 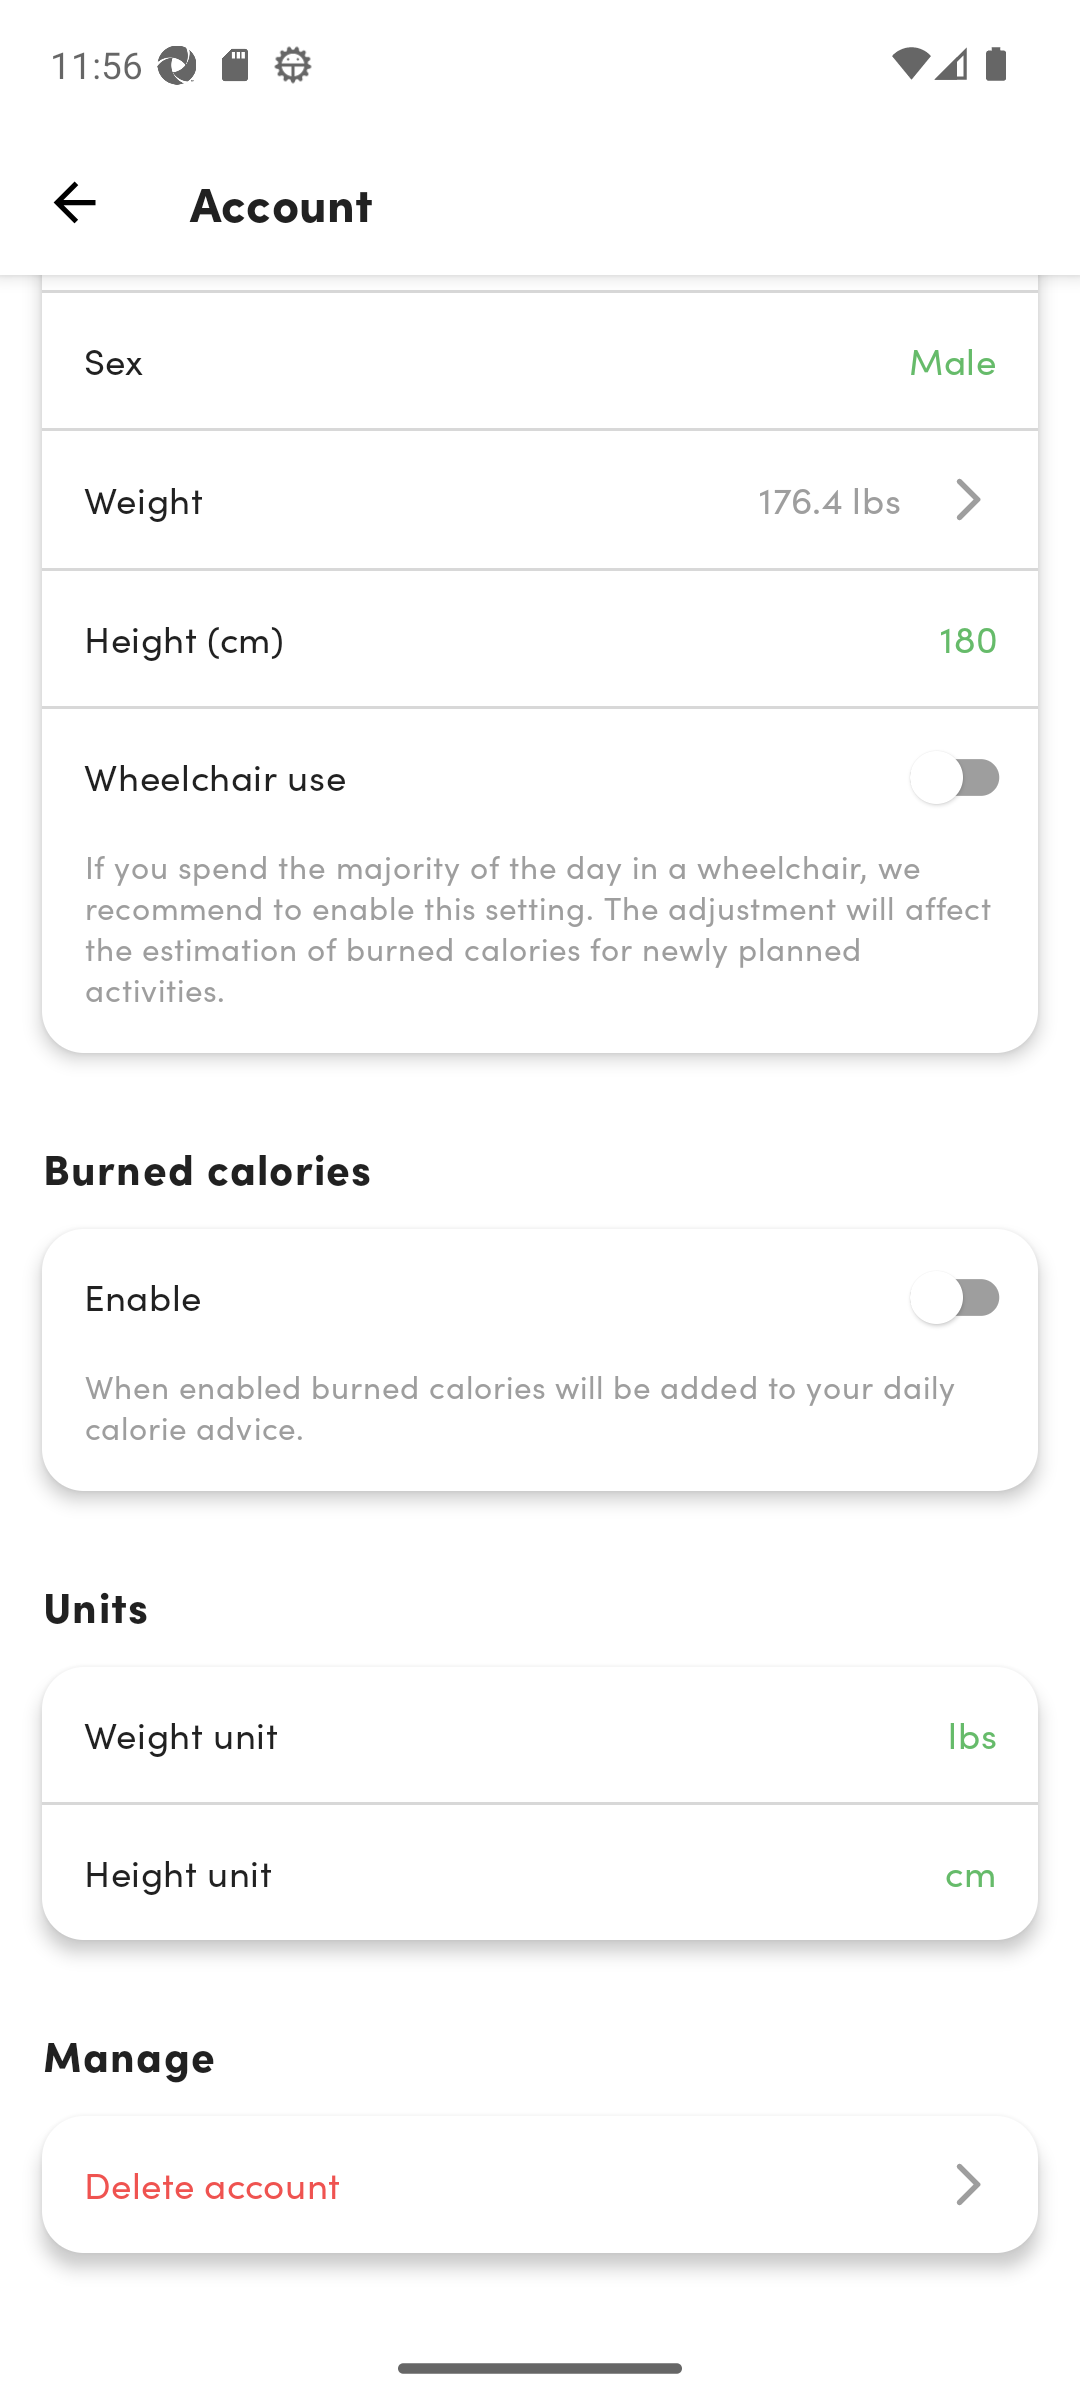 What do you see at coordinates (540, 1872) in the screenshot?
I see `Height unit cm` at bounding box center [540, 1872].